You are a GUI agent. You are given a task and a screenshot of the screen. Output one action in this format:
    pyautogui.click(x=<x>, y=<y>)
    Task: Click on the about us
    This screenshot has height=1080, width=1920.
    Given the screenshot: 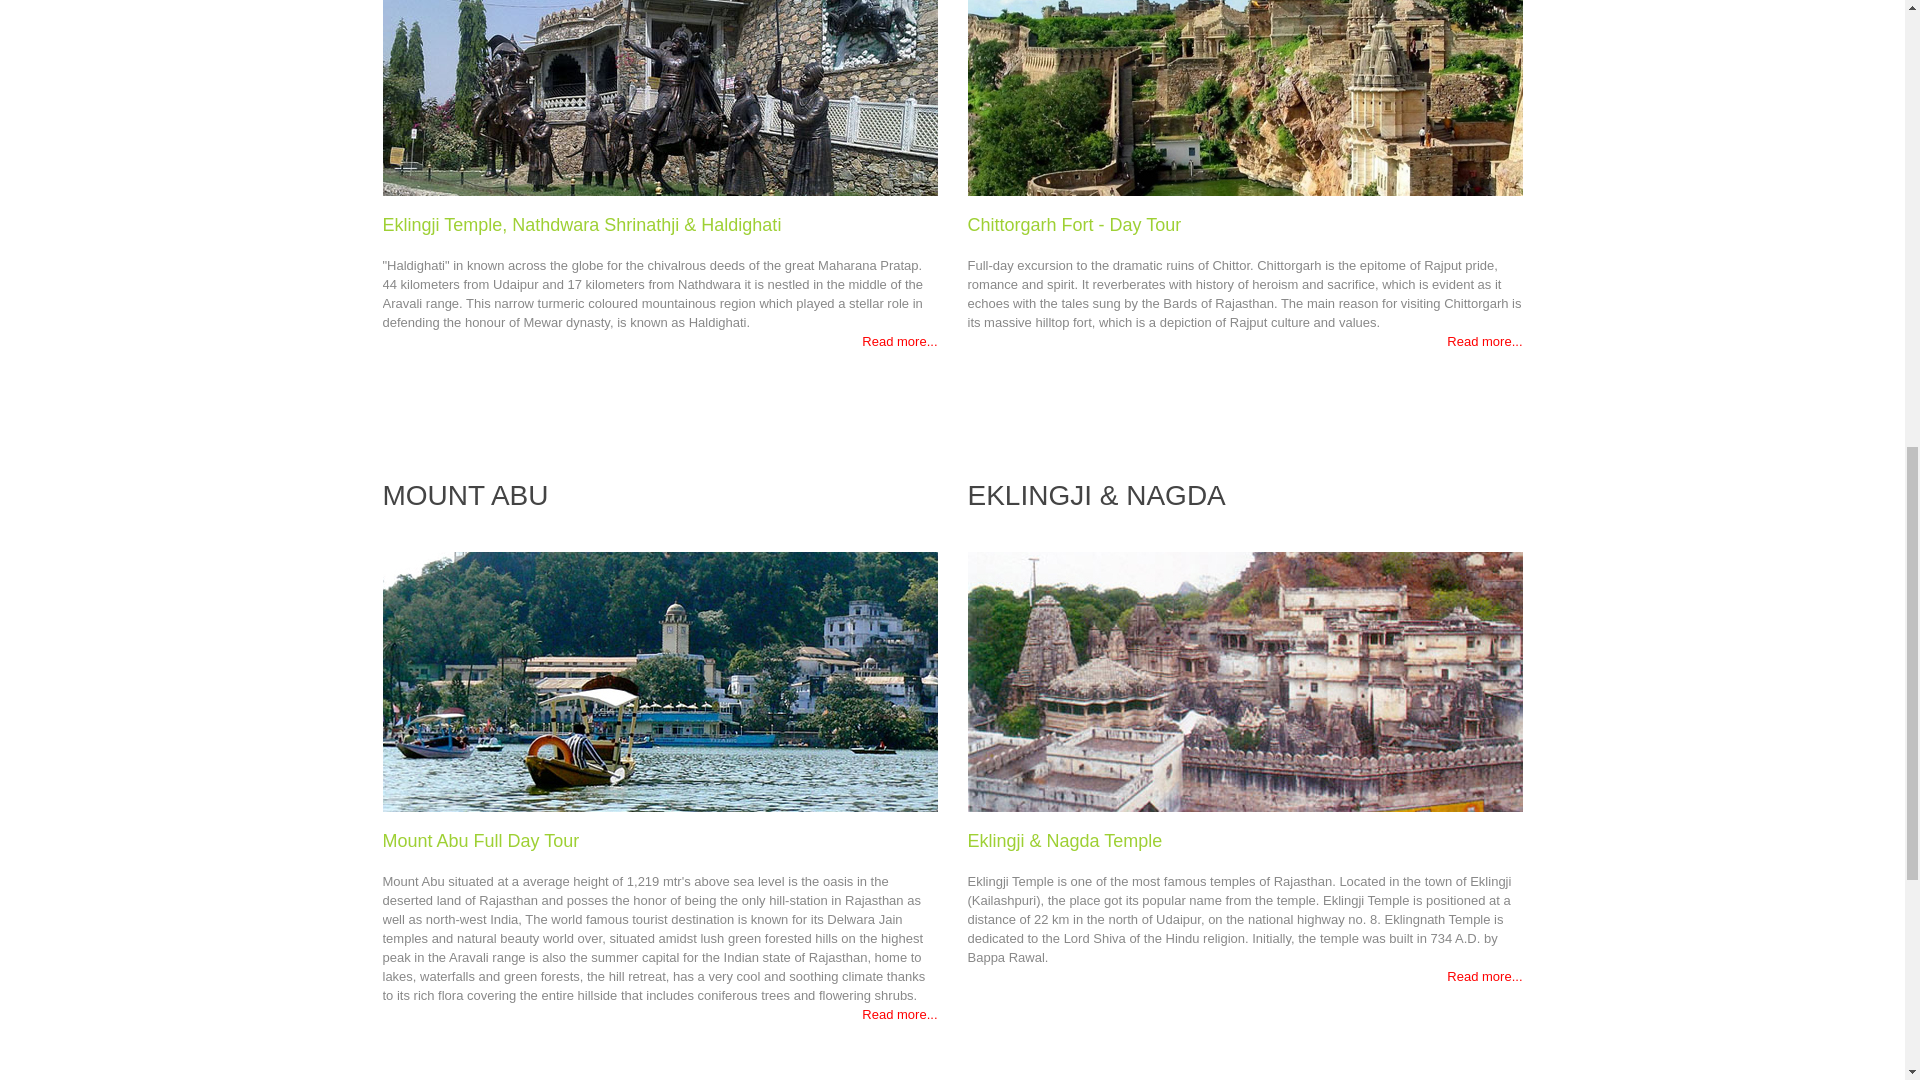 What is the action you would take?
    pyautogui.click(x=659, y=682)
    